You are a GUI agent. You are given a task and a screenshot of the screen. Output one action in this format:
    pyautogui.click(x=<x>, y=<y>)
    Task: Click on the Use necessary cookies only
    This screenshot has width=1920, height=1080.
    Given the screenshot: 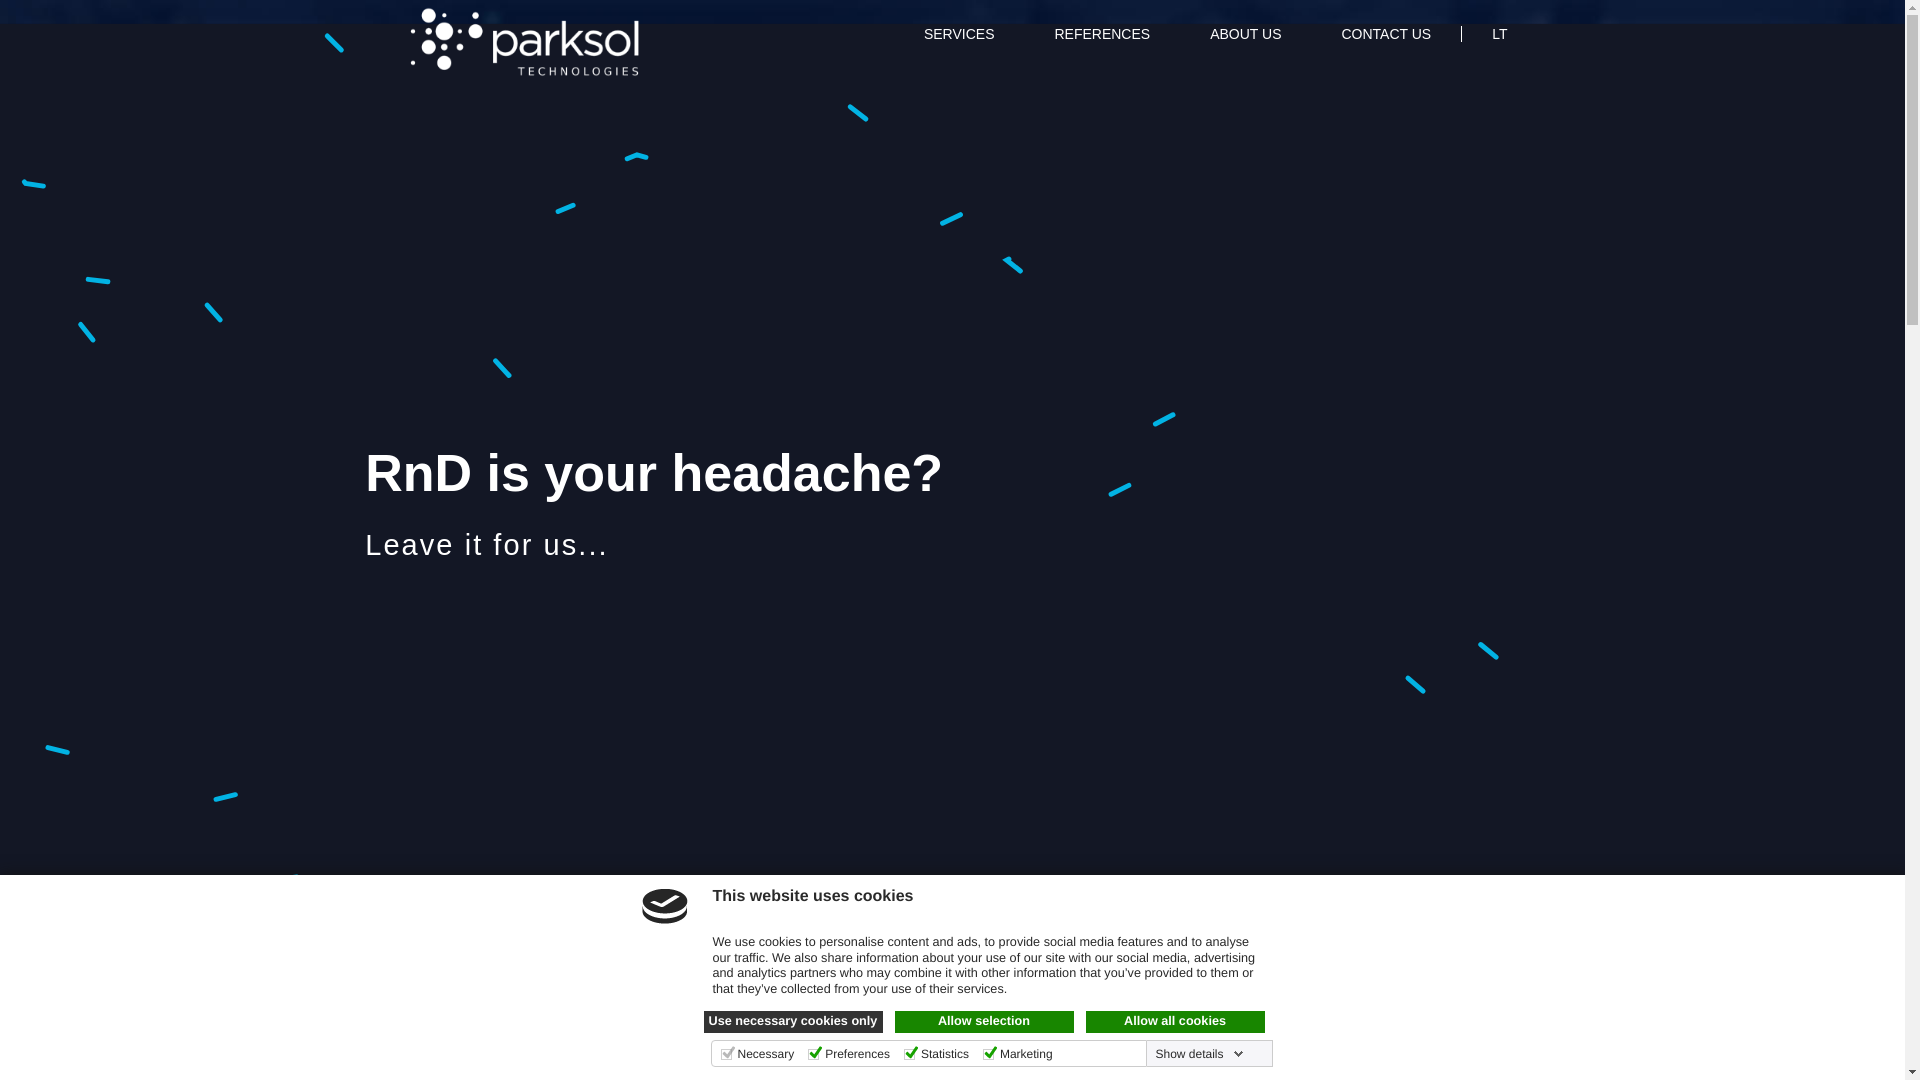 What is the action you would take?
    pyautogui.click(x=794, y=1021)
    